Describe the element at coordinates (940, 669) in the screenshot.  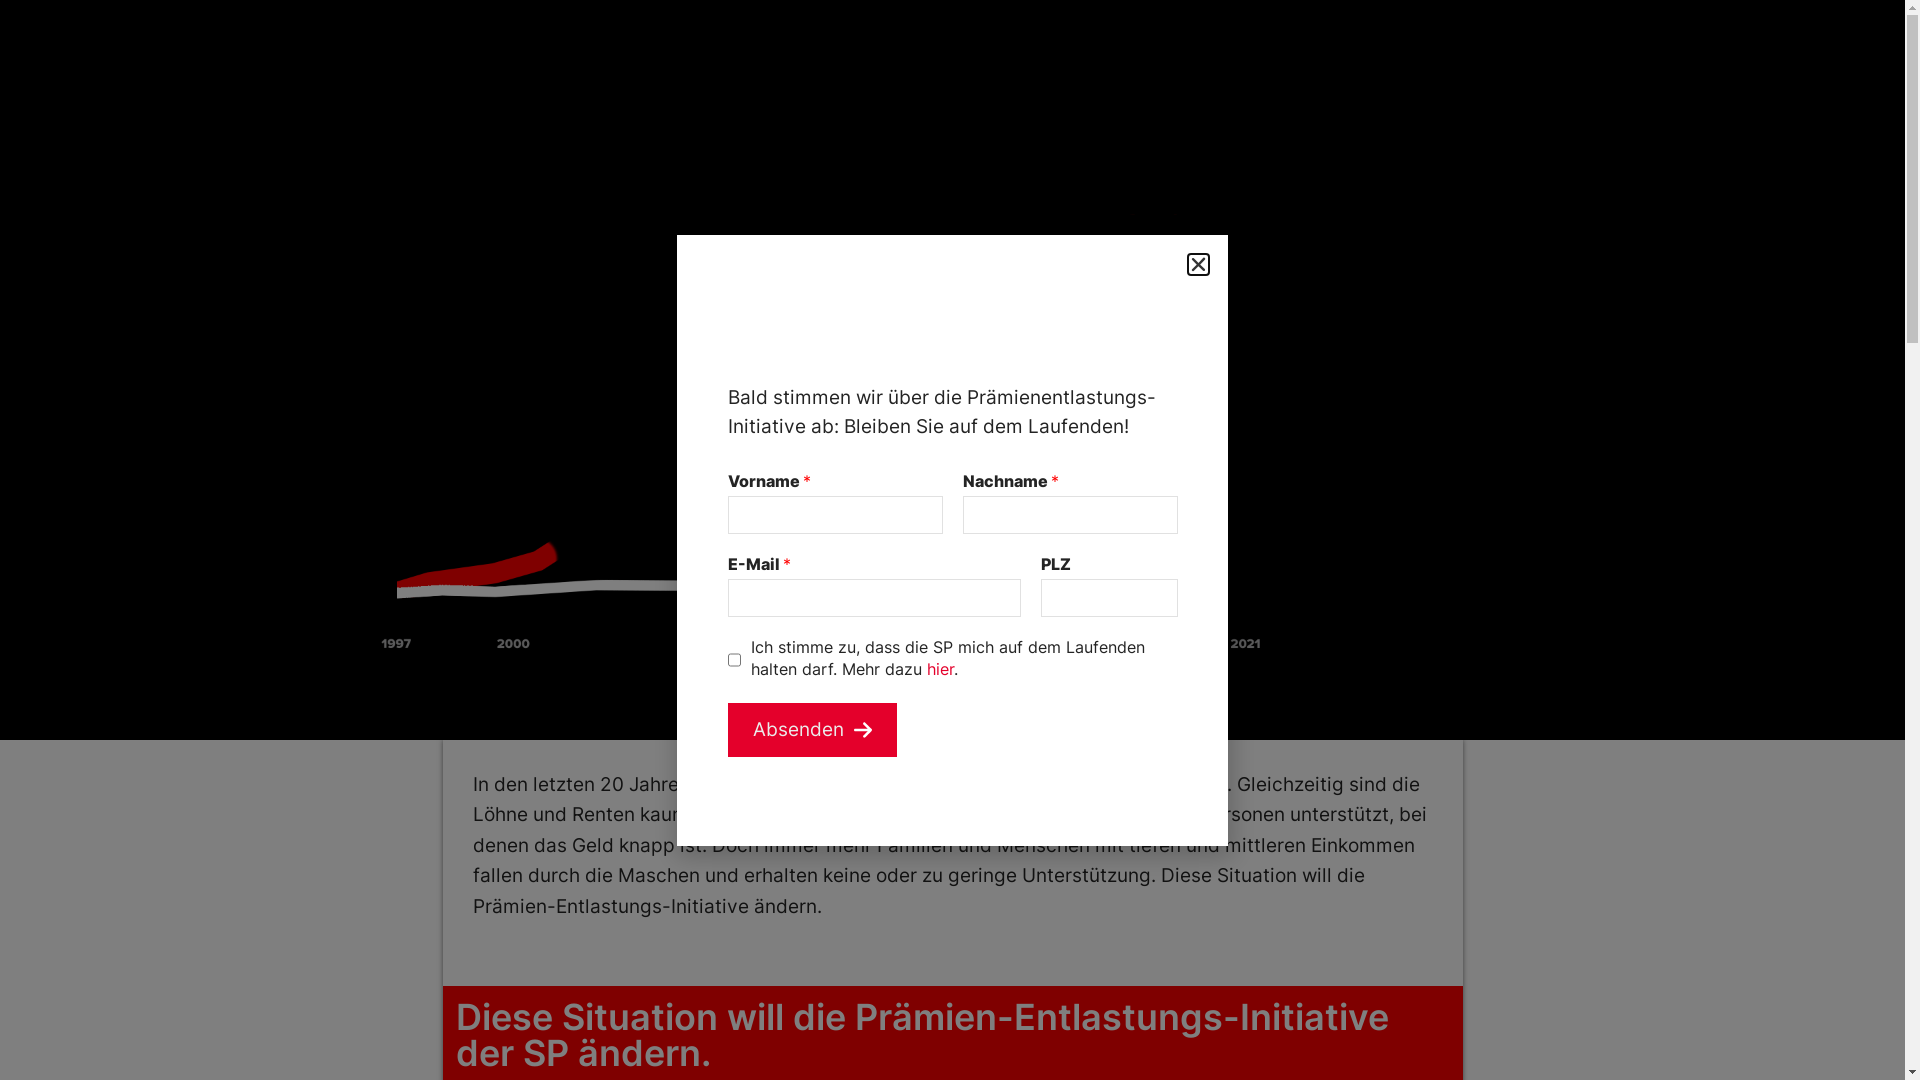
I see `hier` at that location.